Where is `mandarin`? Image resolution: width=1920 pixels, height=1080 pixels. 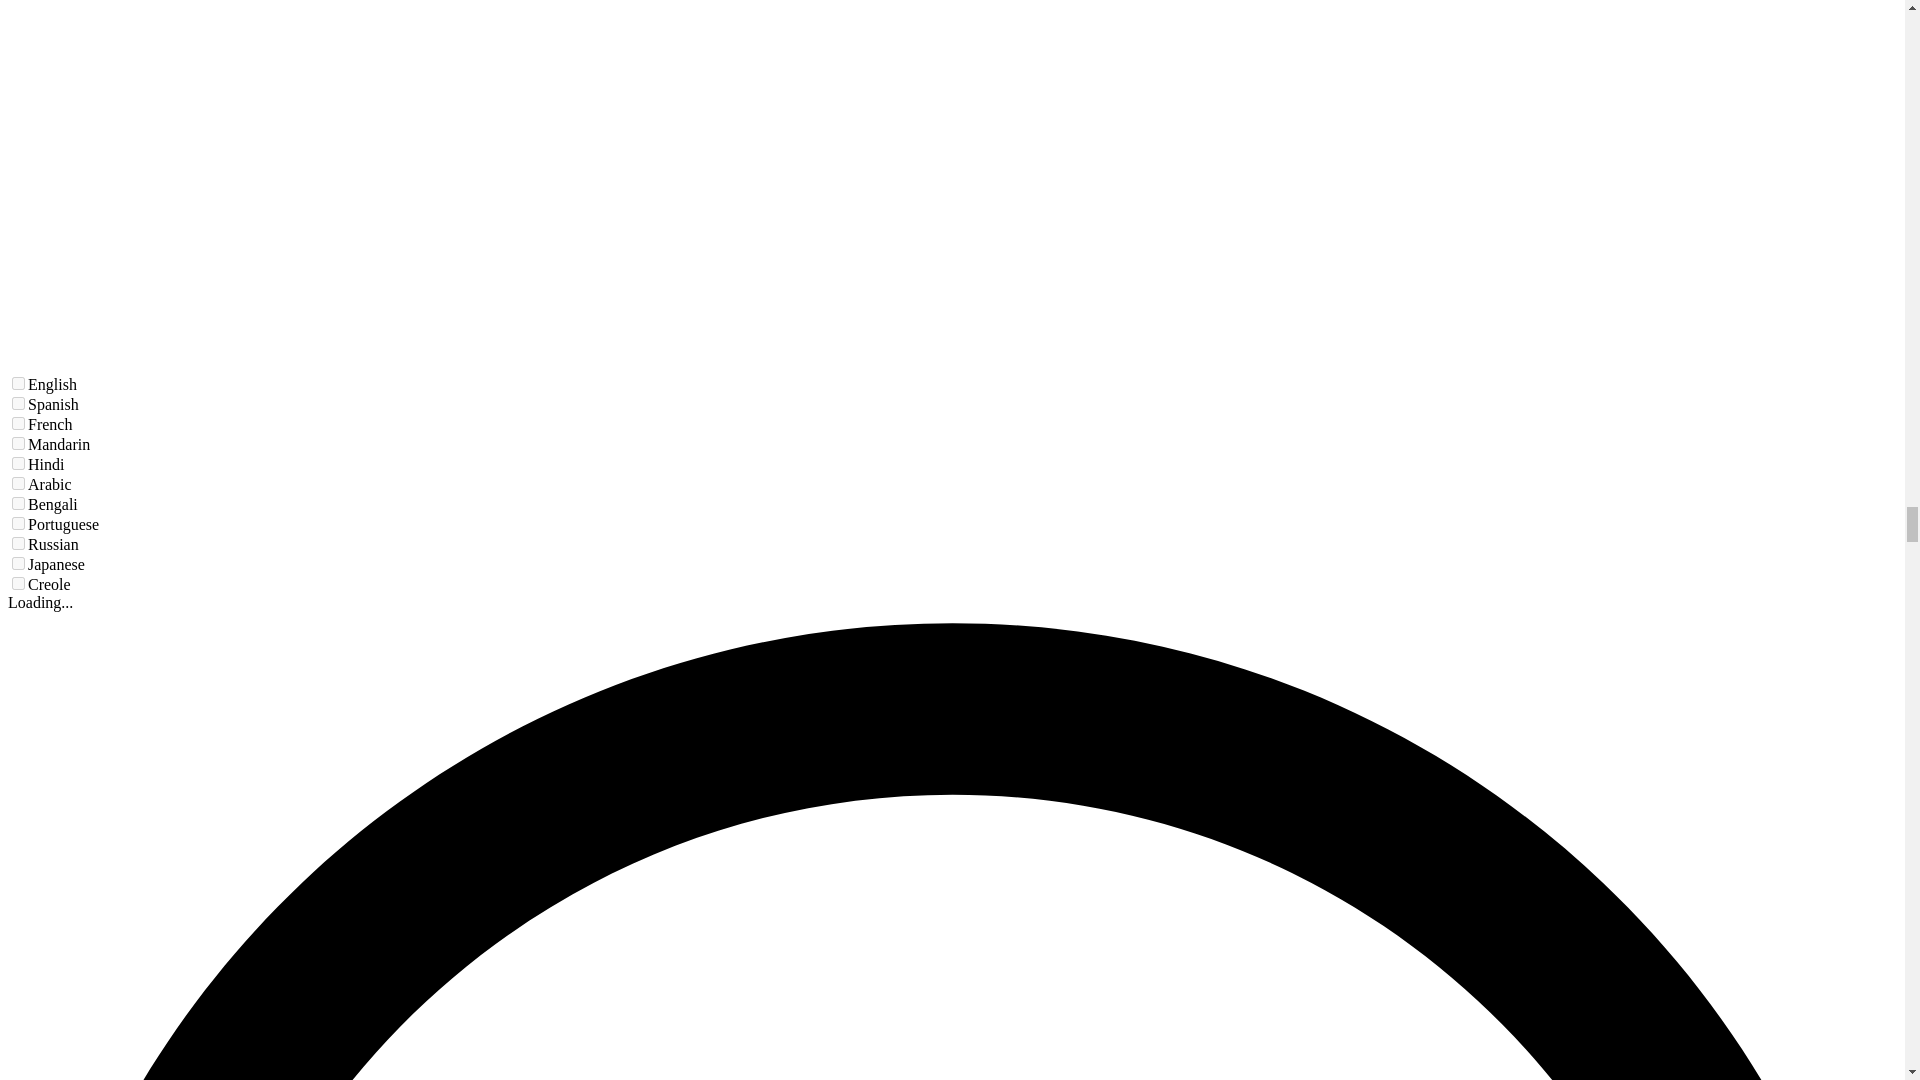 mandarin is located at coordinates (18, 444).